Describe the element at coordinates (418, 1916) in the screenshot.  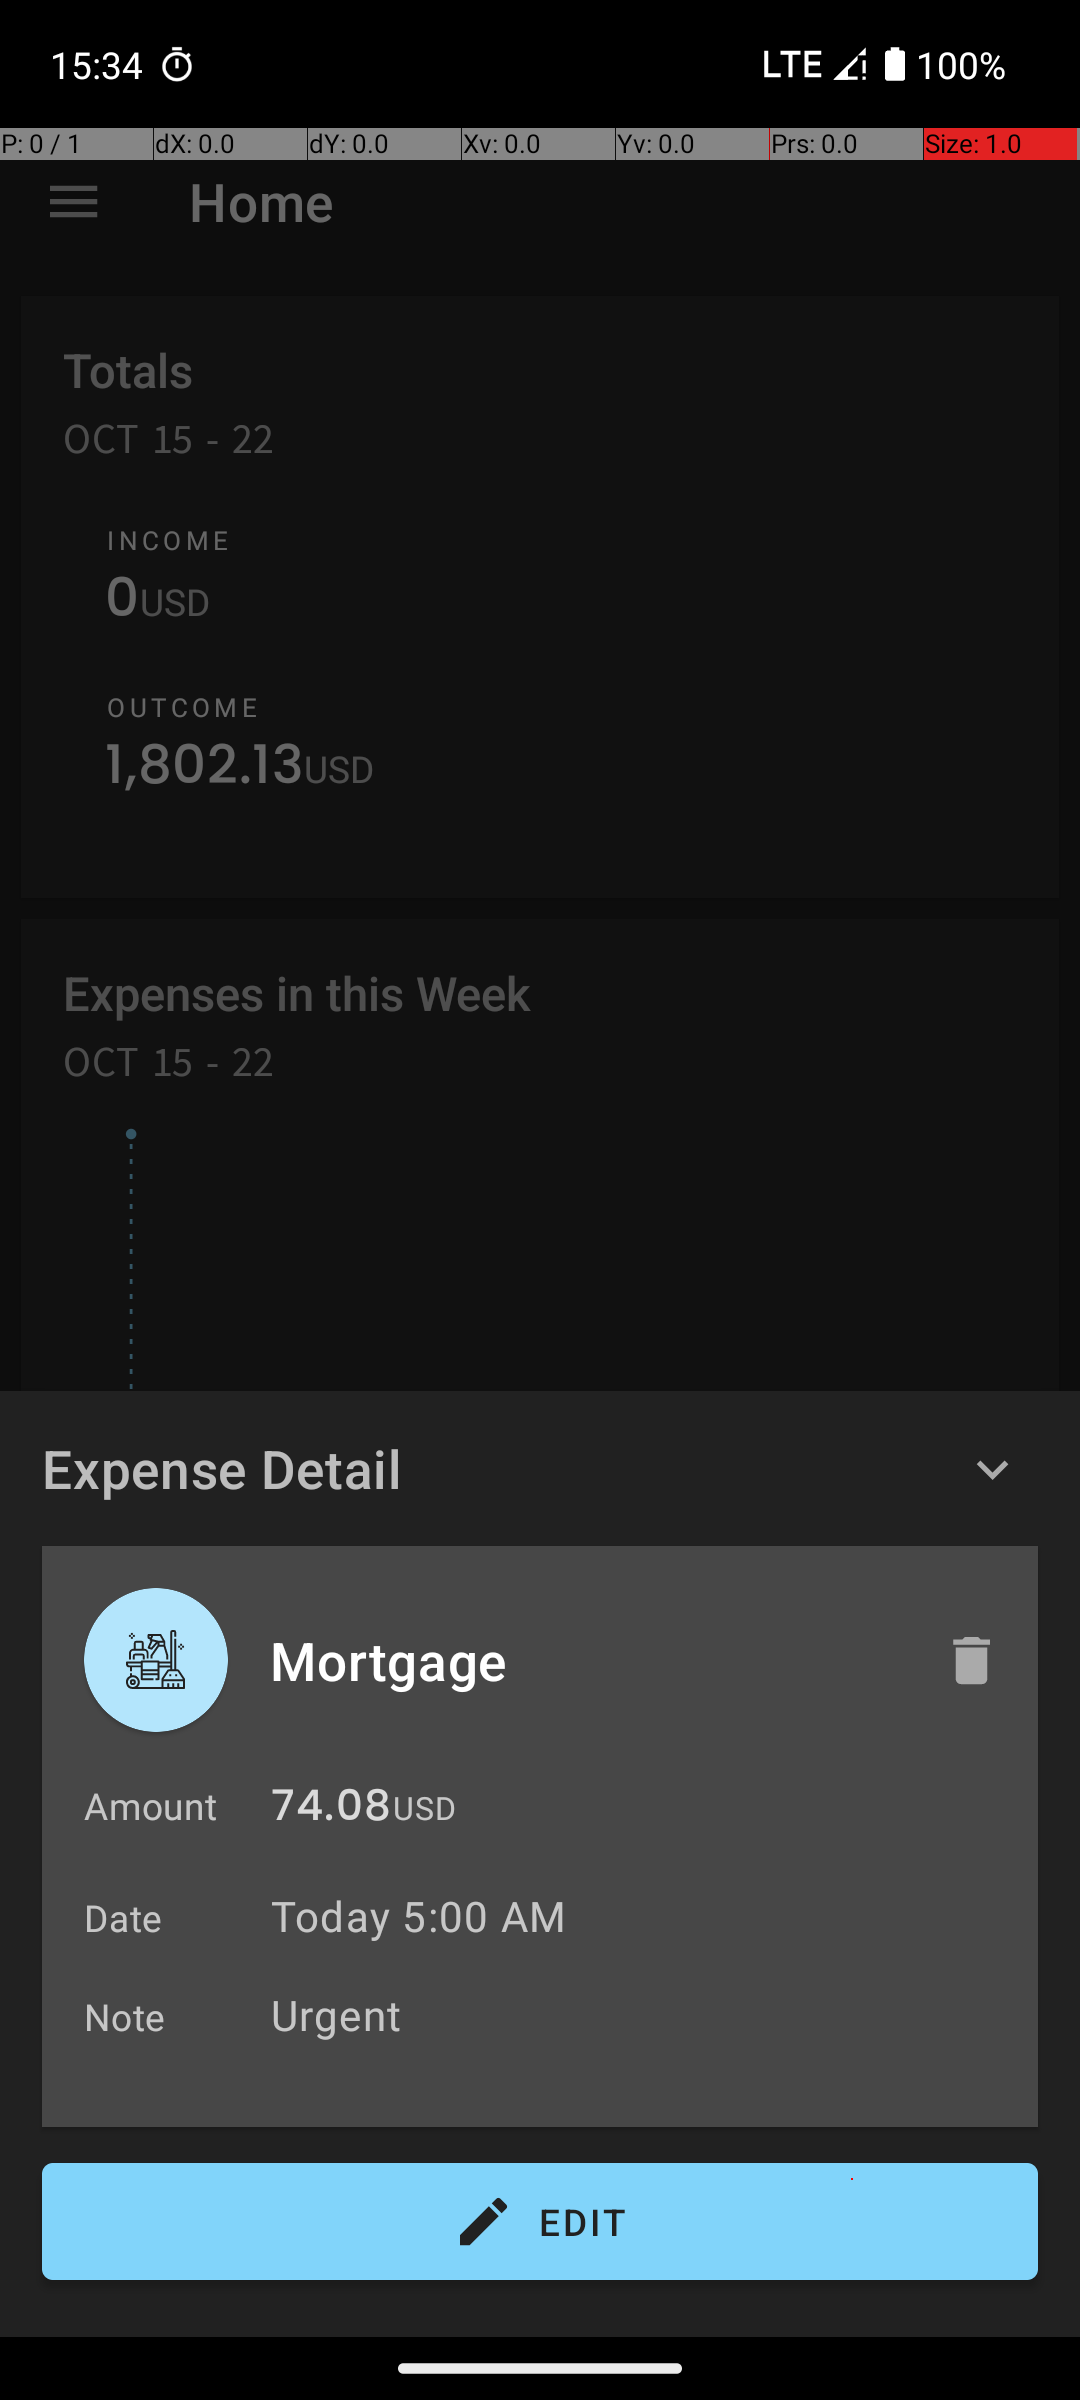
I see `Today 5:00 AM` at that location.